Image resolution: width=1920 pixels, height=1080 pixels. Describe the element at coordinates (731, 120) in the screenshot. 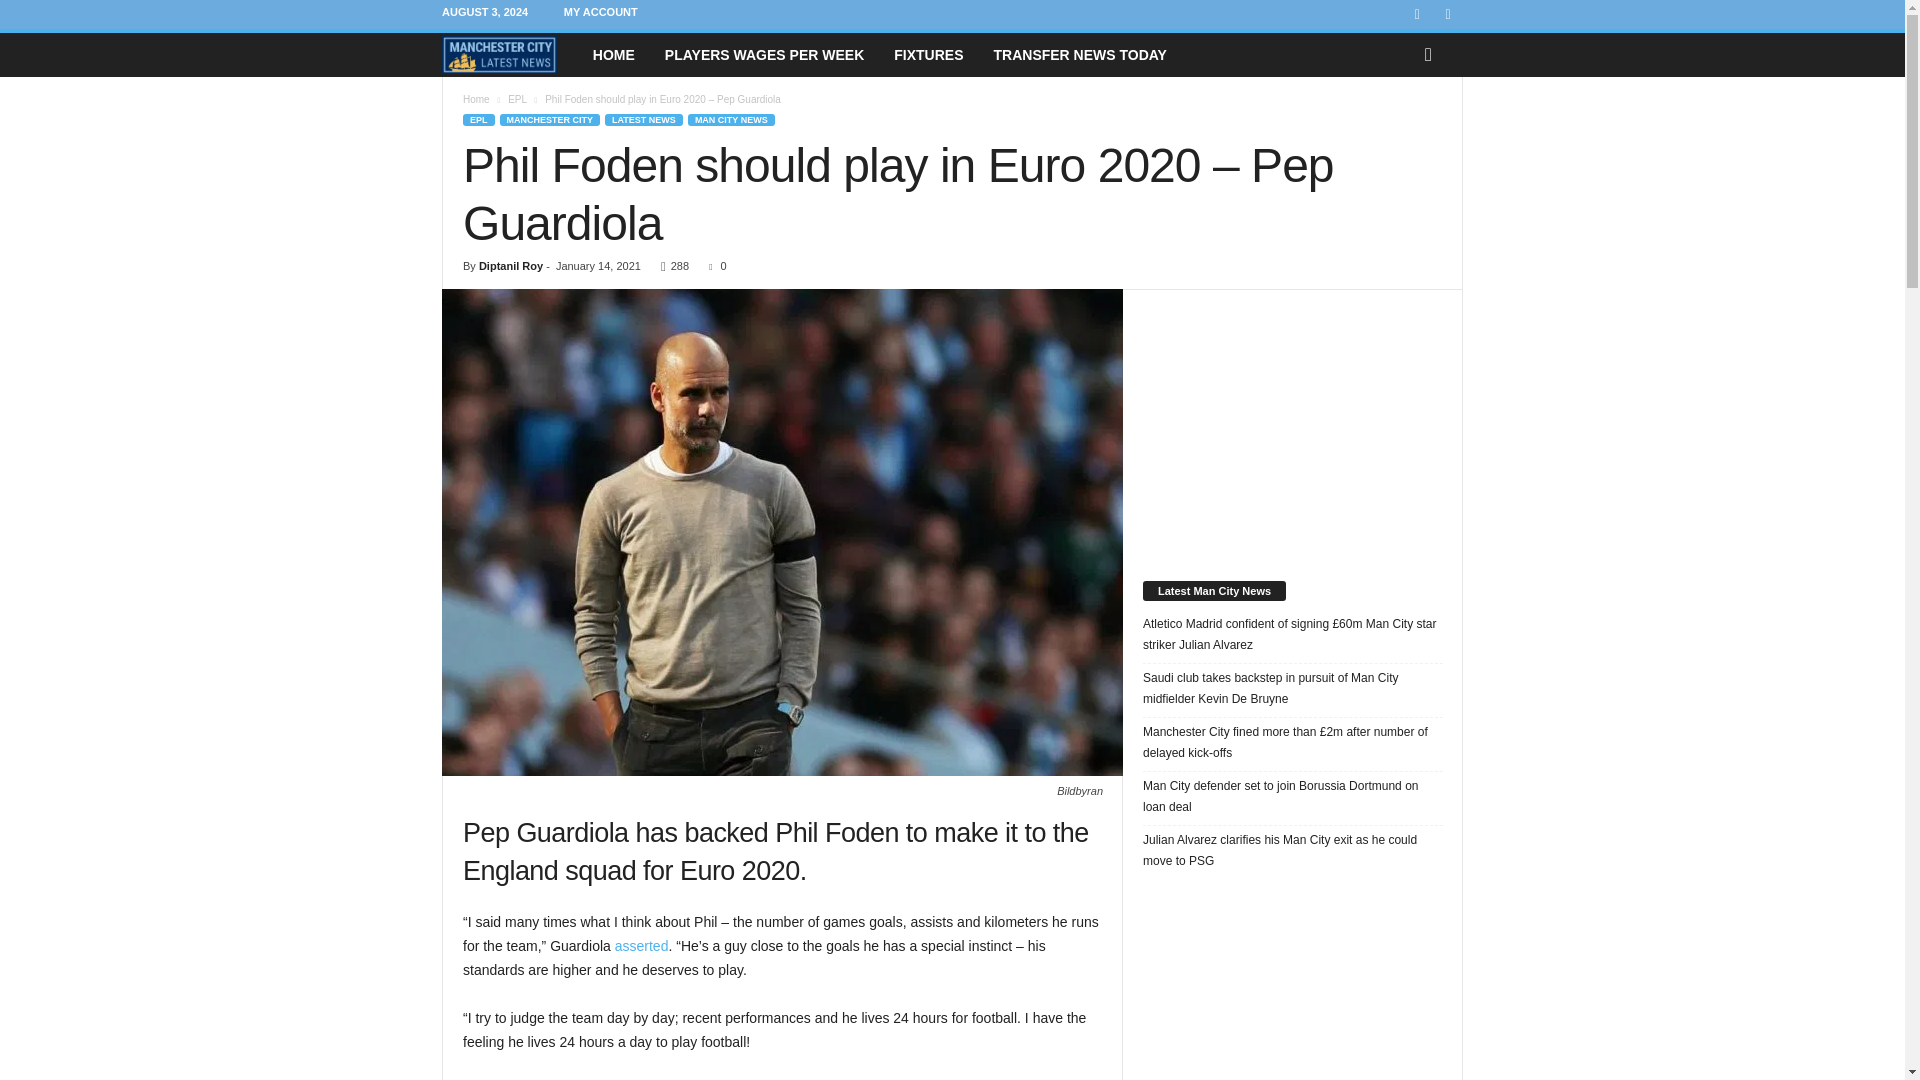

I see `MAN CITY NEWS` at that location.